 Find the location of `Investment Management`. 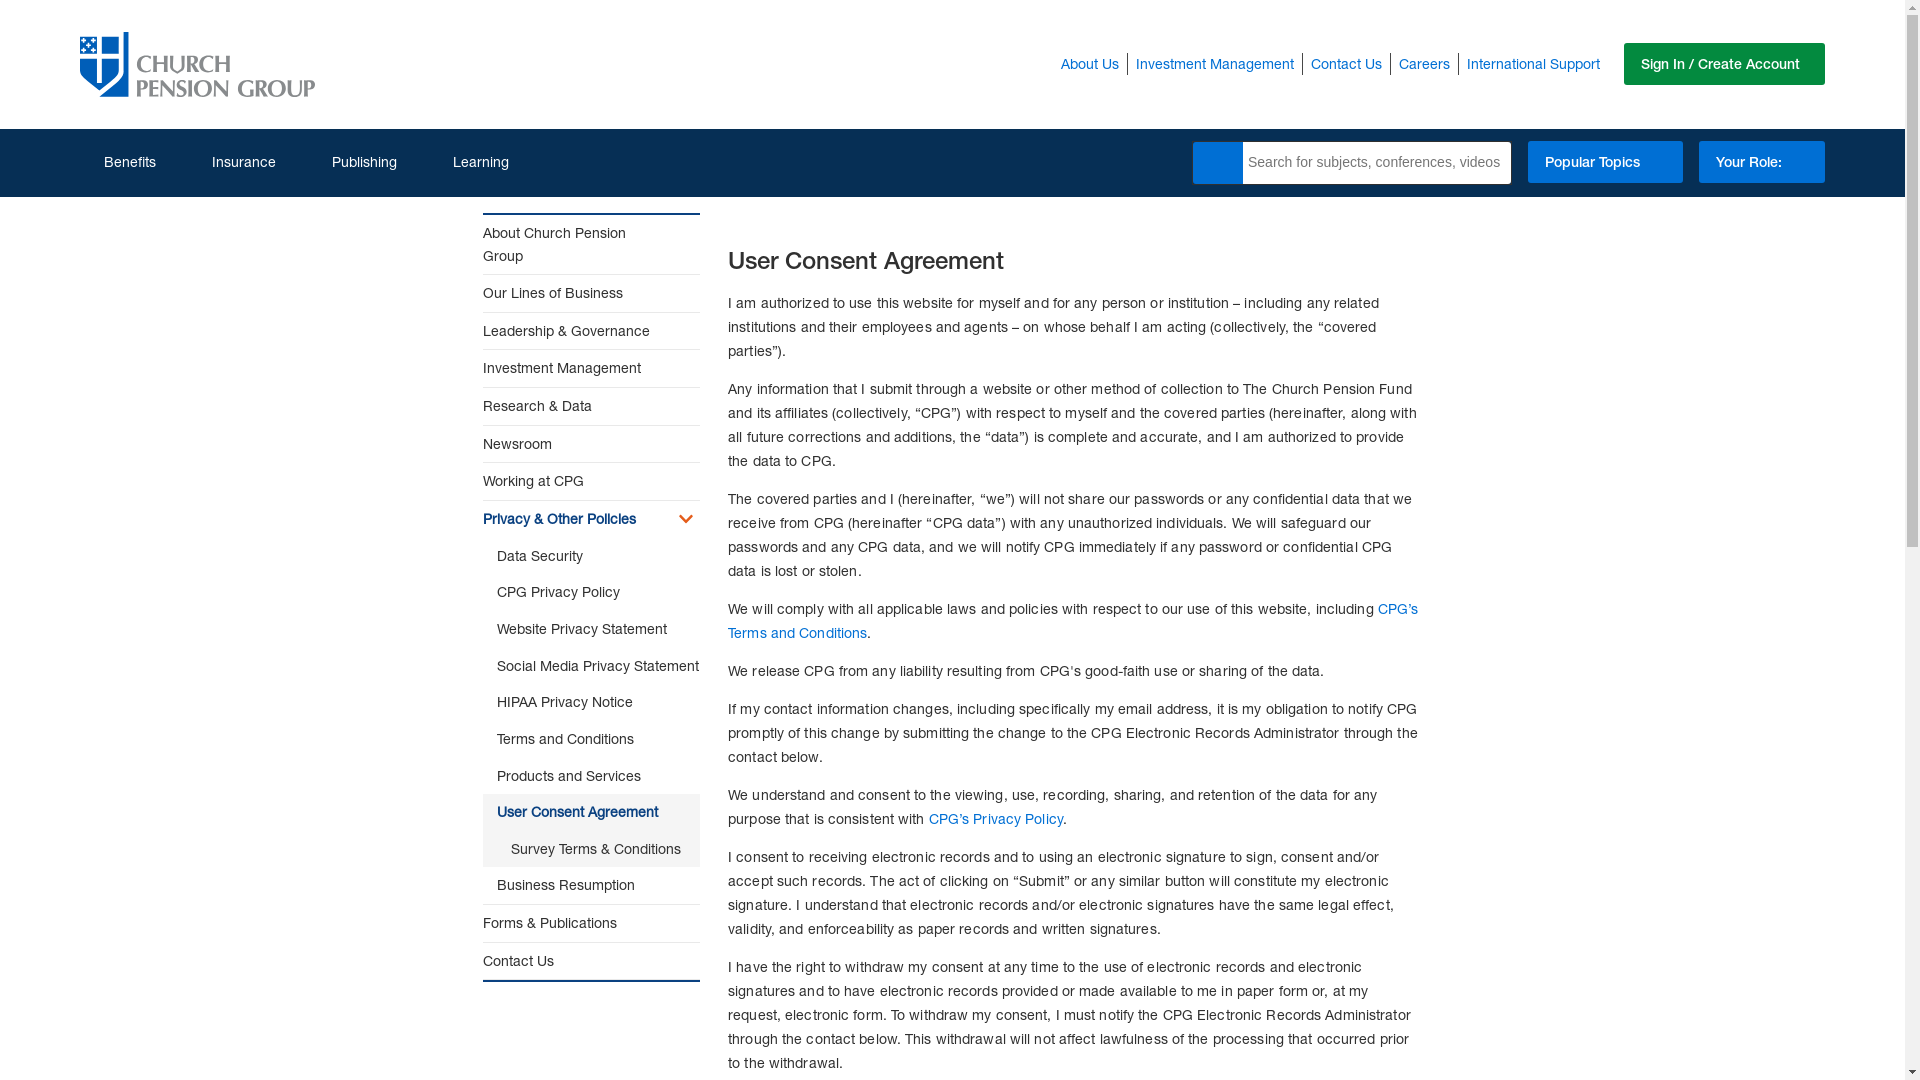

Investment Management is located at coordinates (1214, 63).